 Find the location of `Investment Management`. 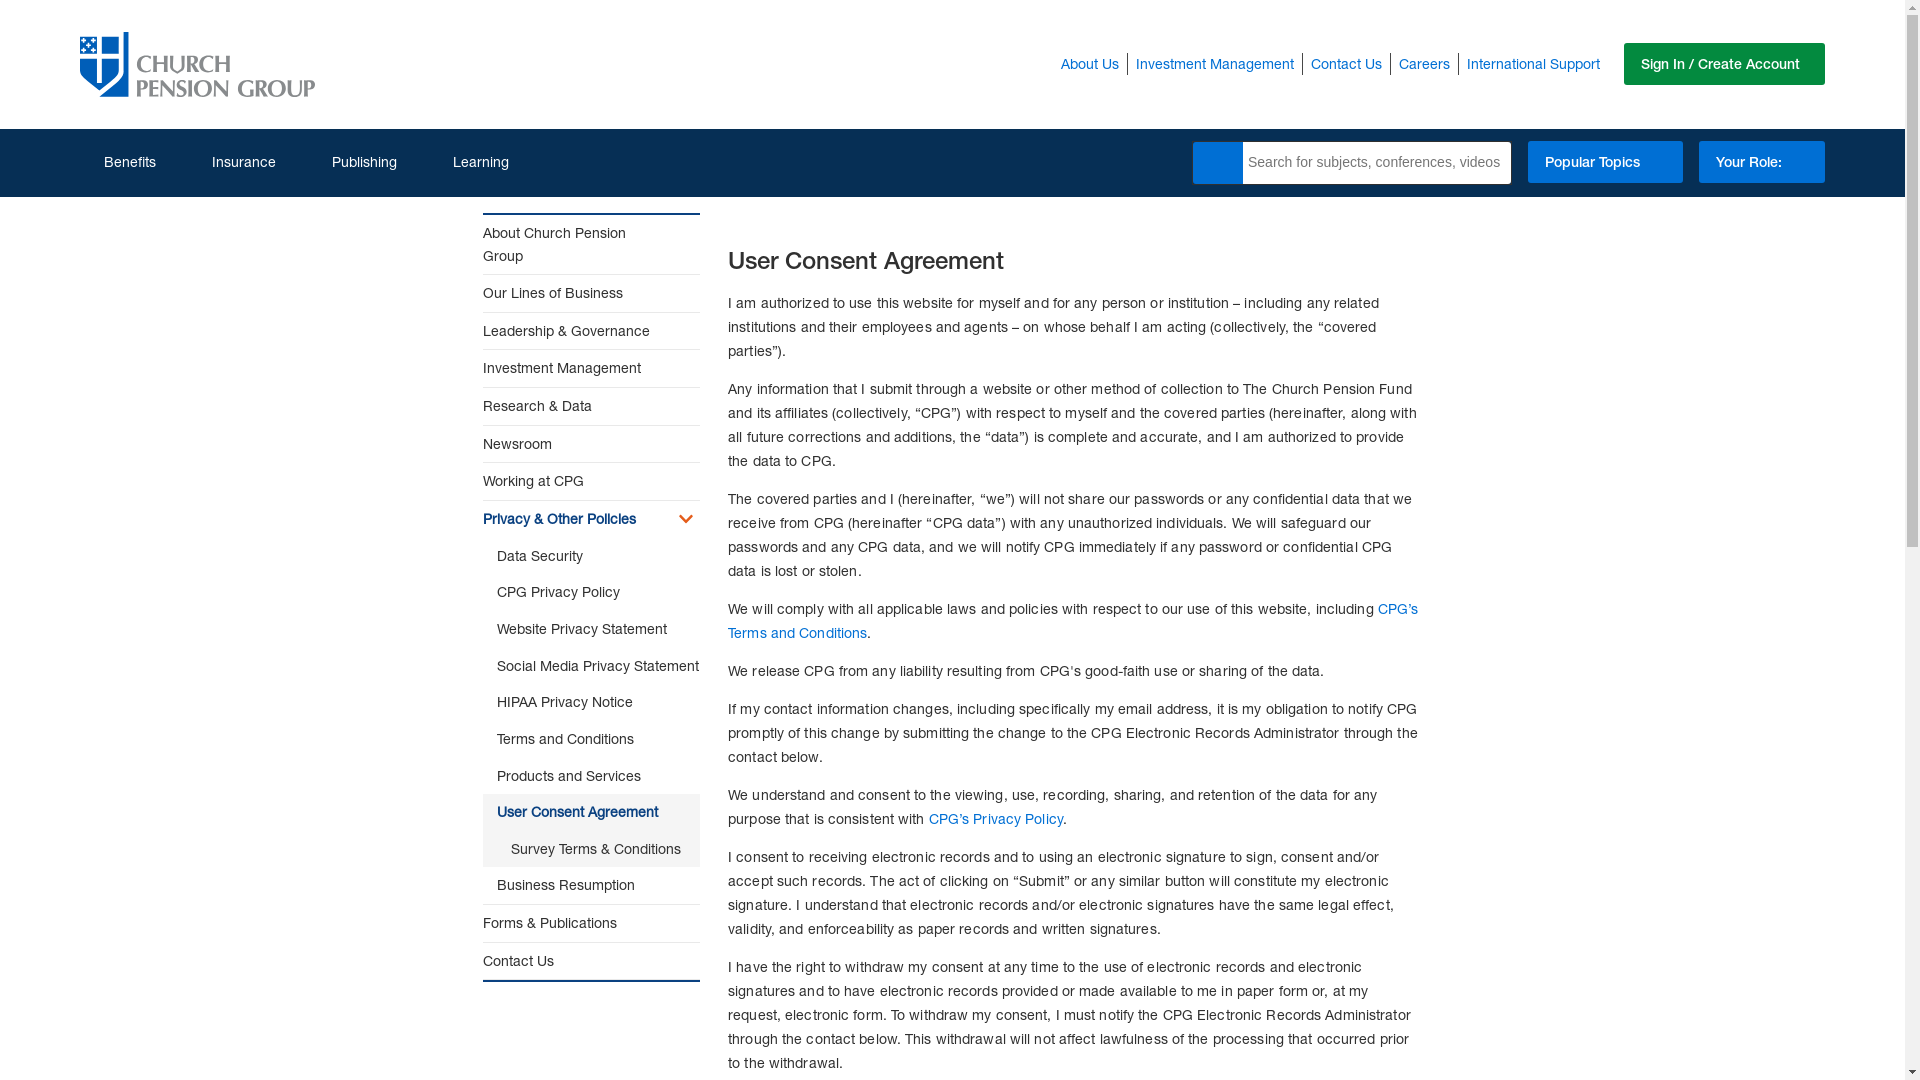

Investment Management is located at coordinates (1214, 63).